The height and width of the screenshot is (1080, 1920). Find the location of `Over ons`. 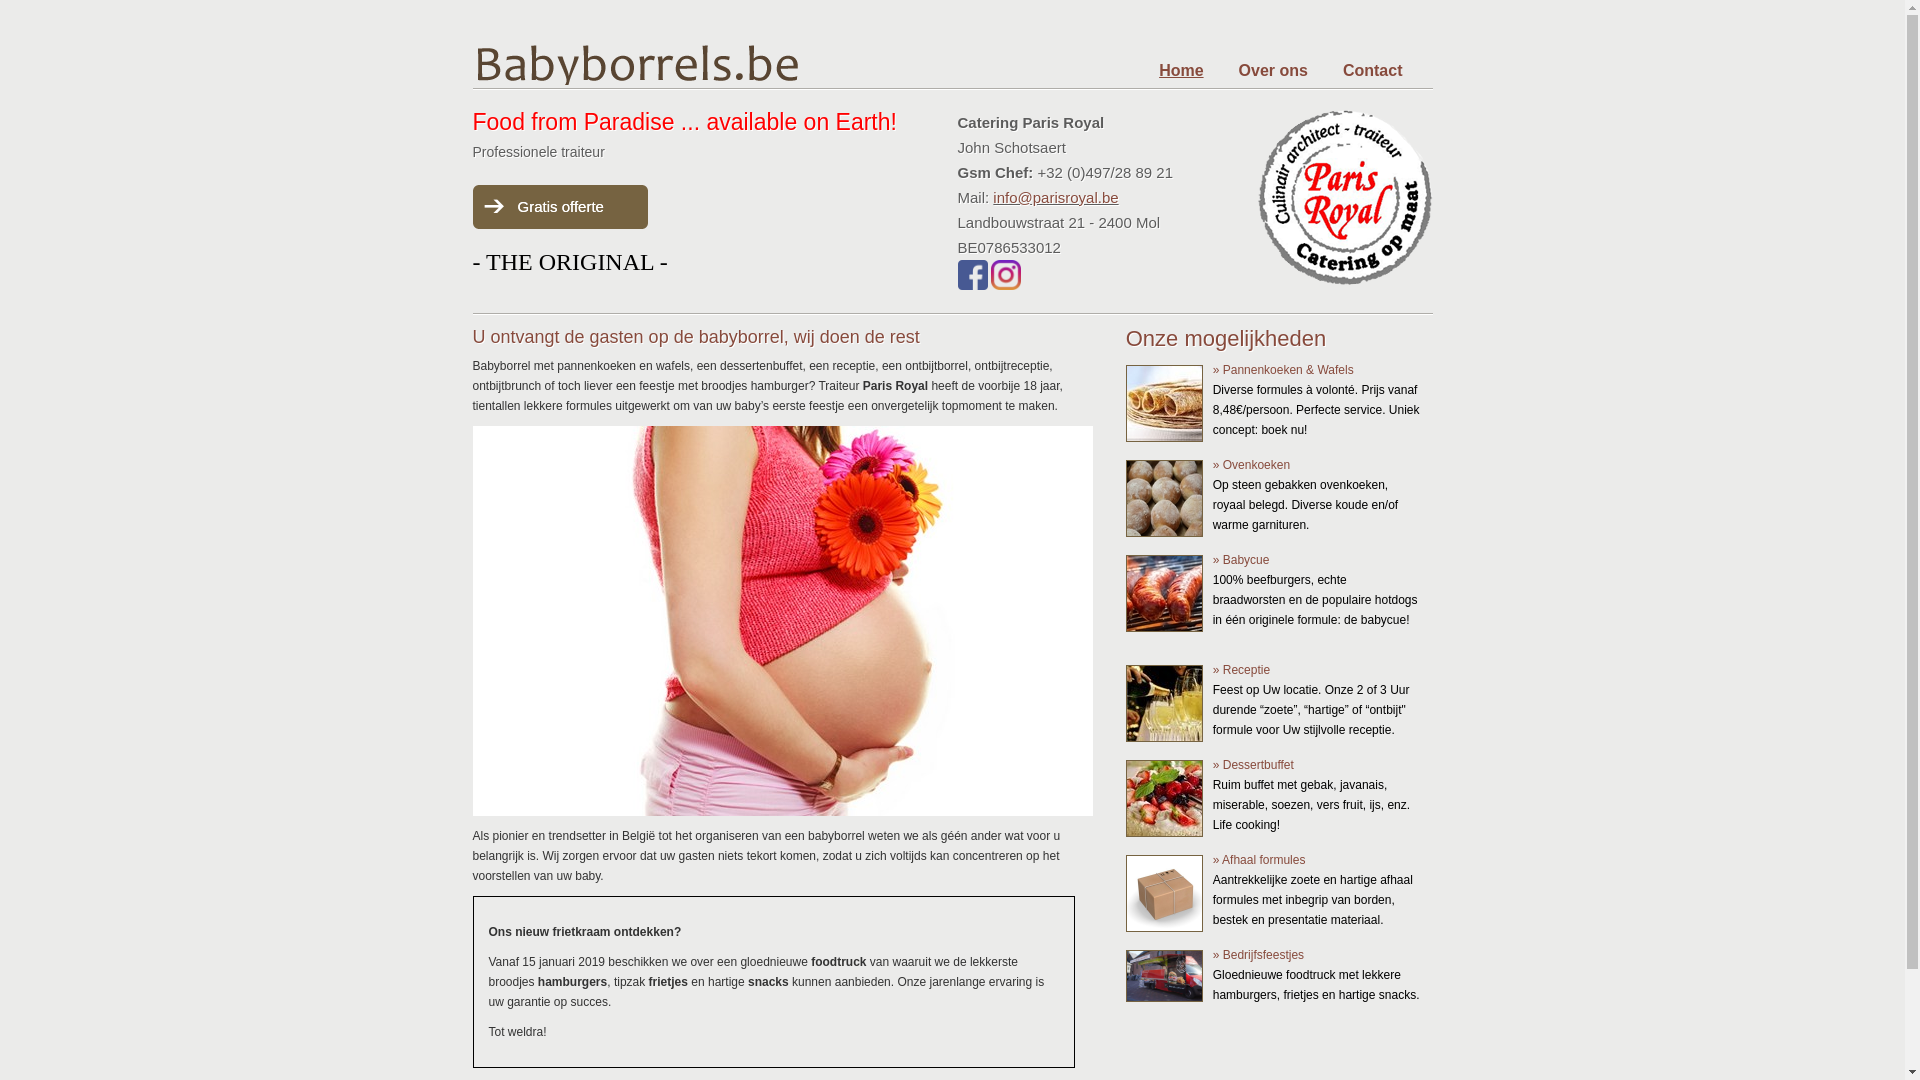

Over ons is located at coordinates (1274, 70).